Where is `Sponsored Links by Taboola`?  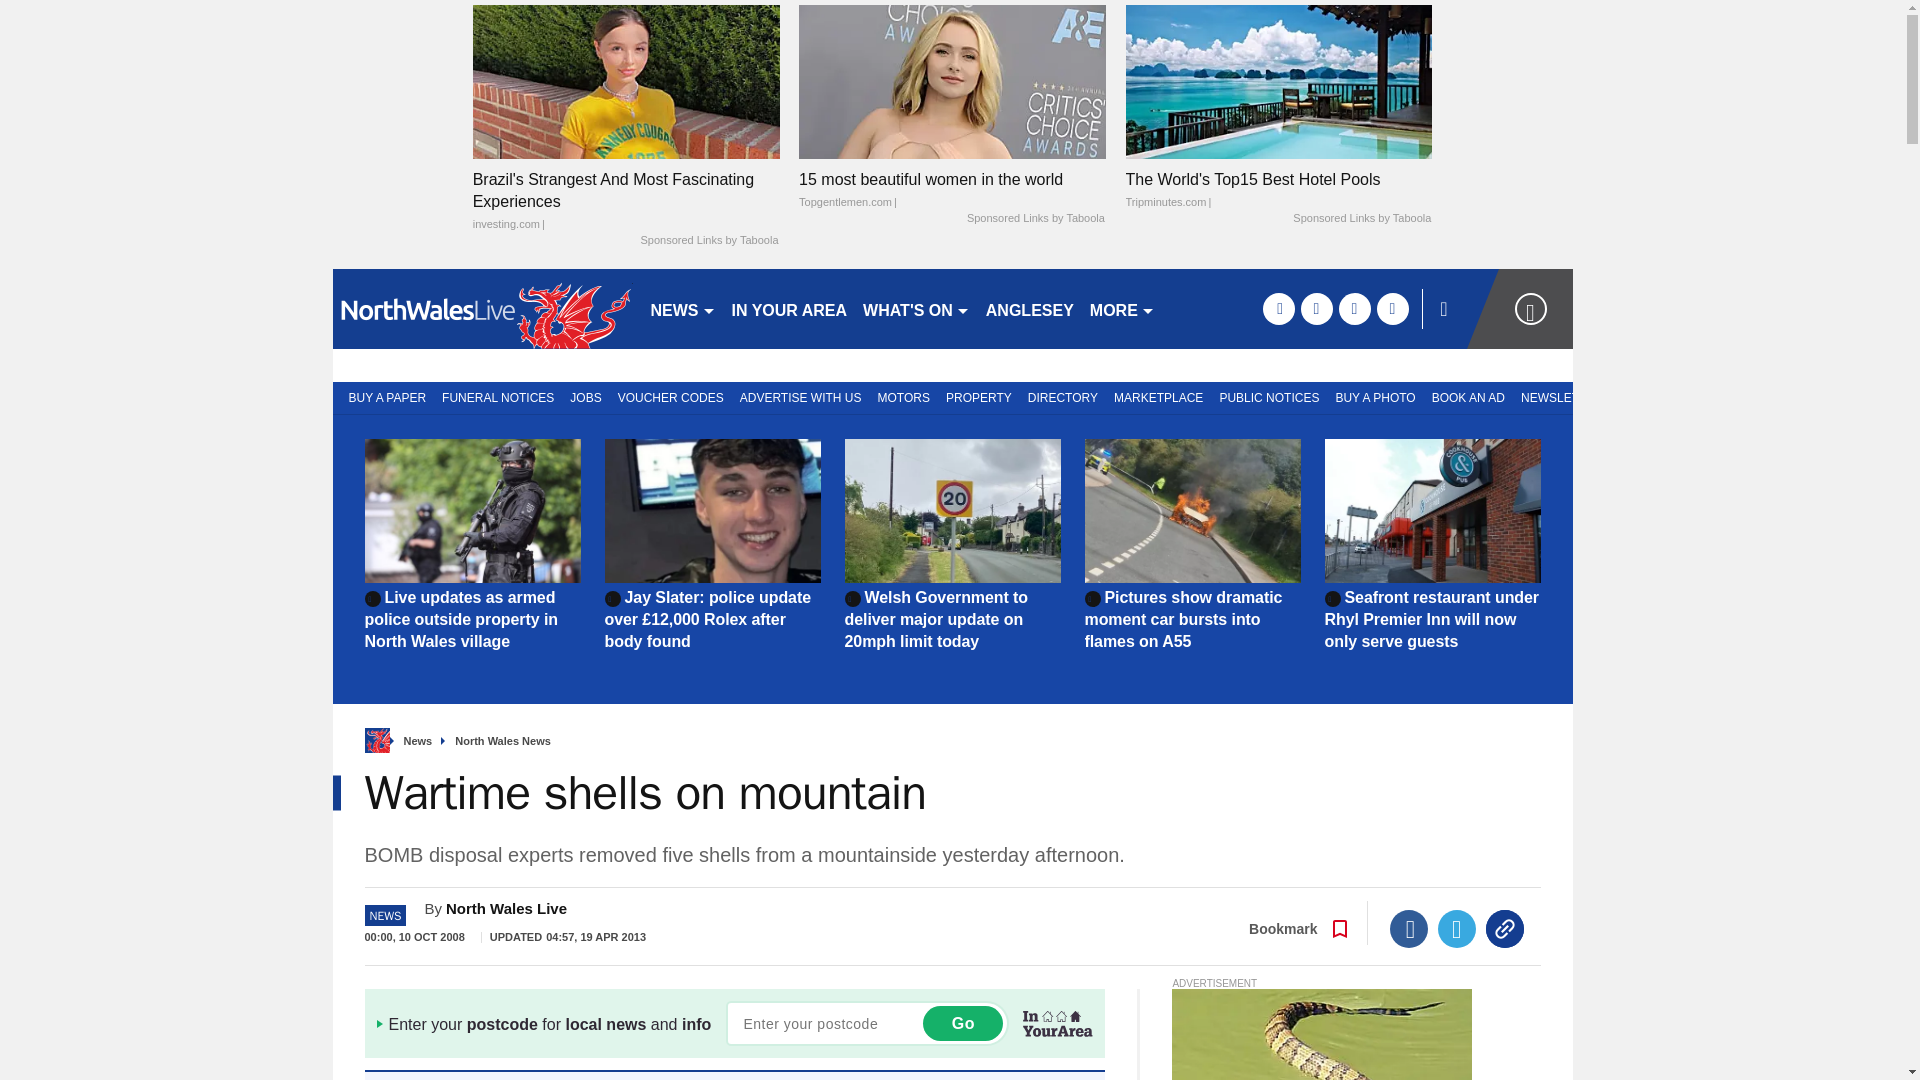
Sponsored Links by Taboola is located at coordinates (708, 241).